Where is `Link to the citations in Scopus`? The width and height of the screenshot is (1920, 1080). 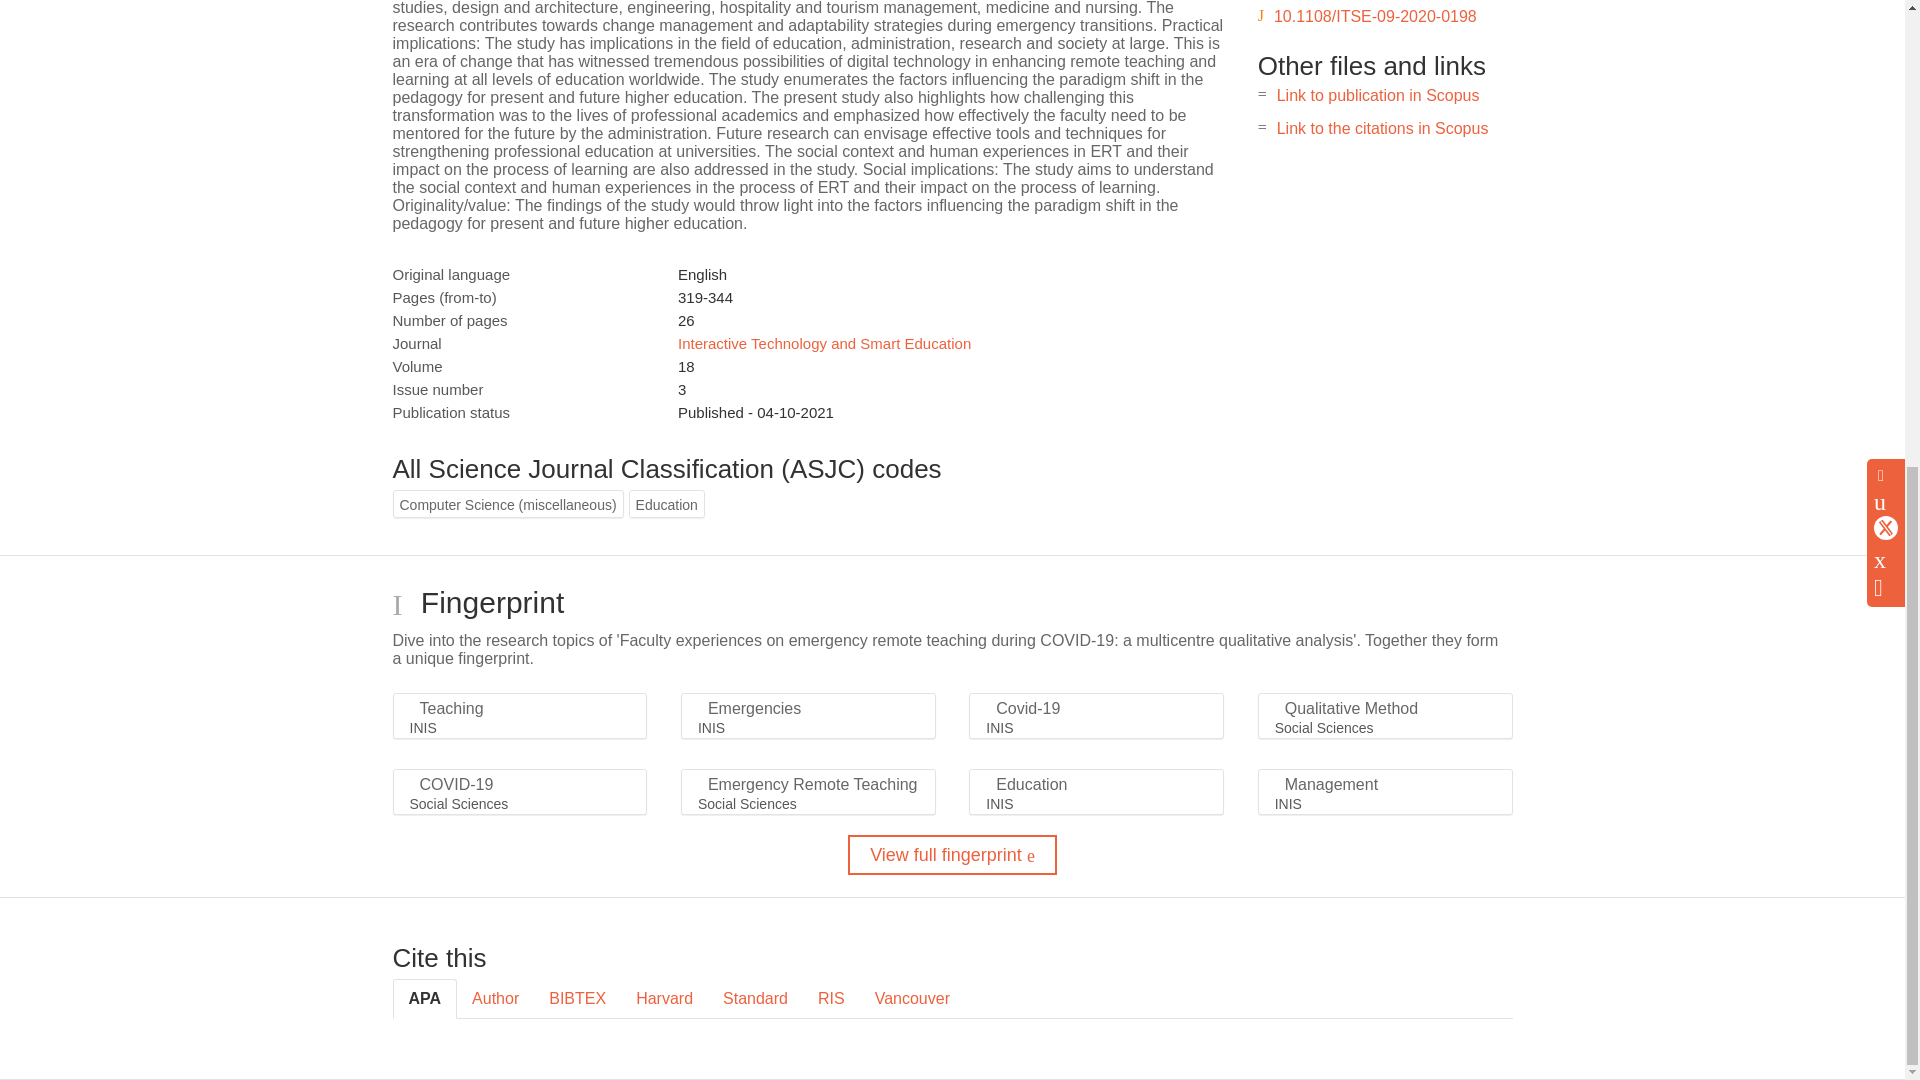 Link to the citations in Scopus is located at coordinates (1382, 128).